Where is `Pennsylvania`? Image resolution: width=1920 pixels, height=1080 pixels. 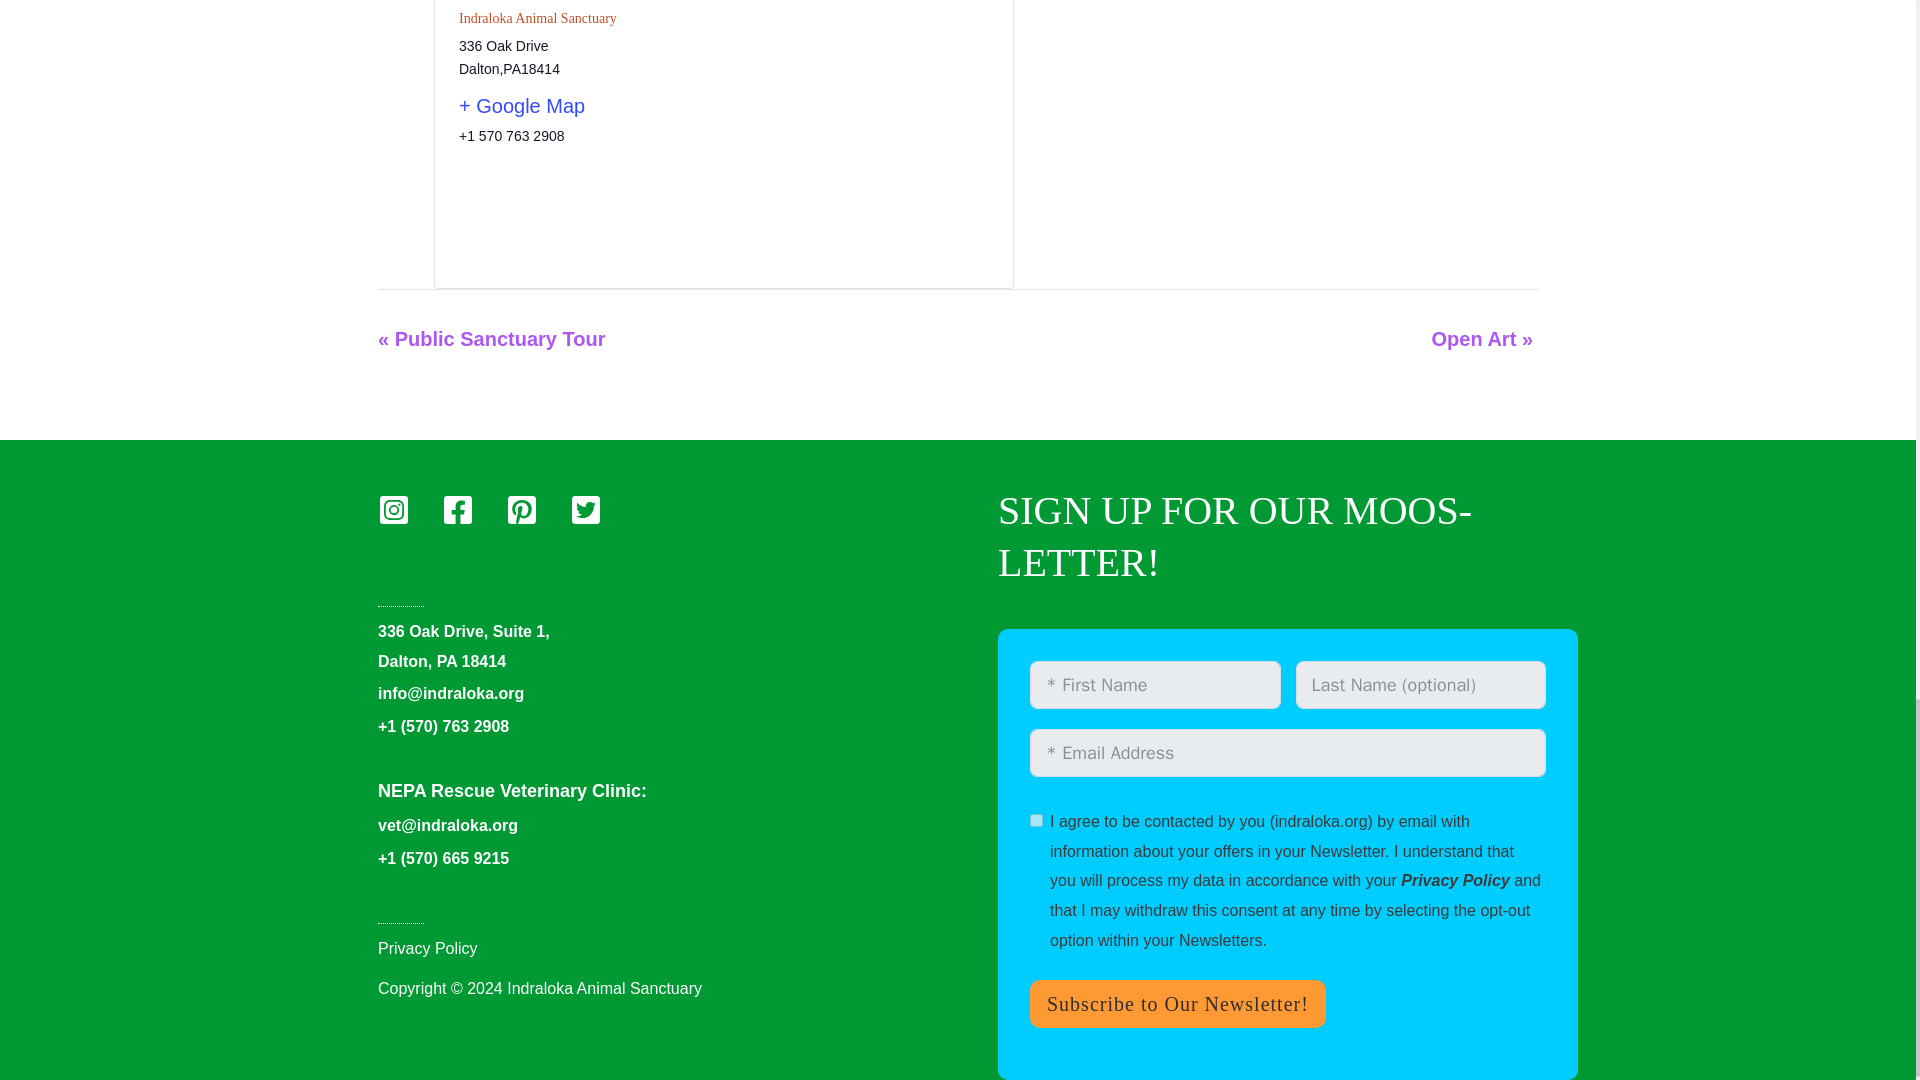
Pennsylvania is located at coordinates (512, 68).